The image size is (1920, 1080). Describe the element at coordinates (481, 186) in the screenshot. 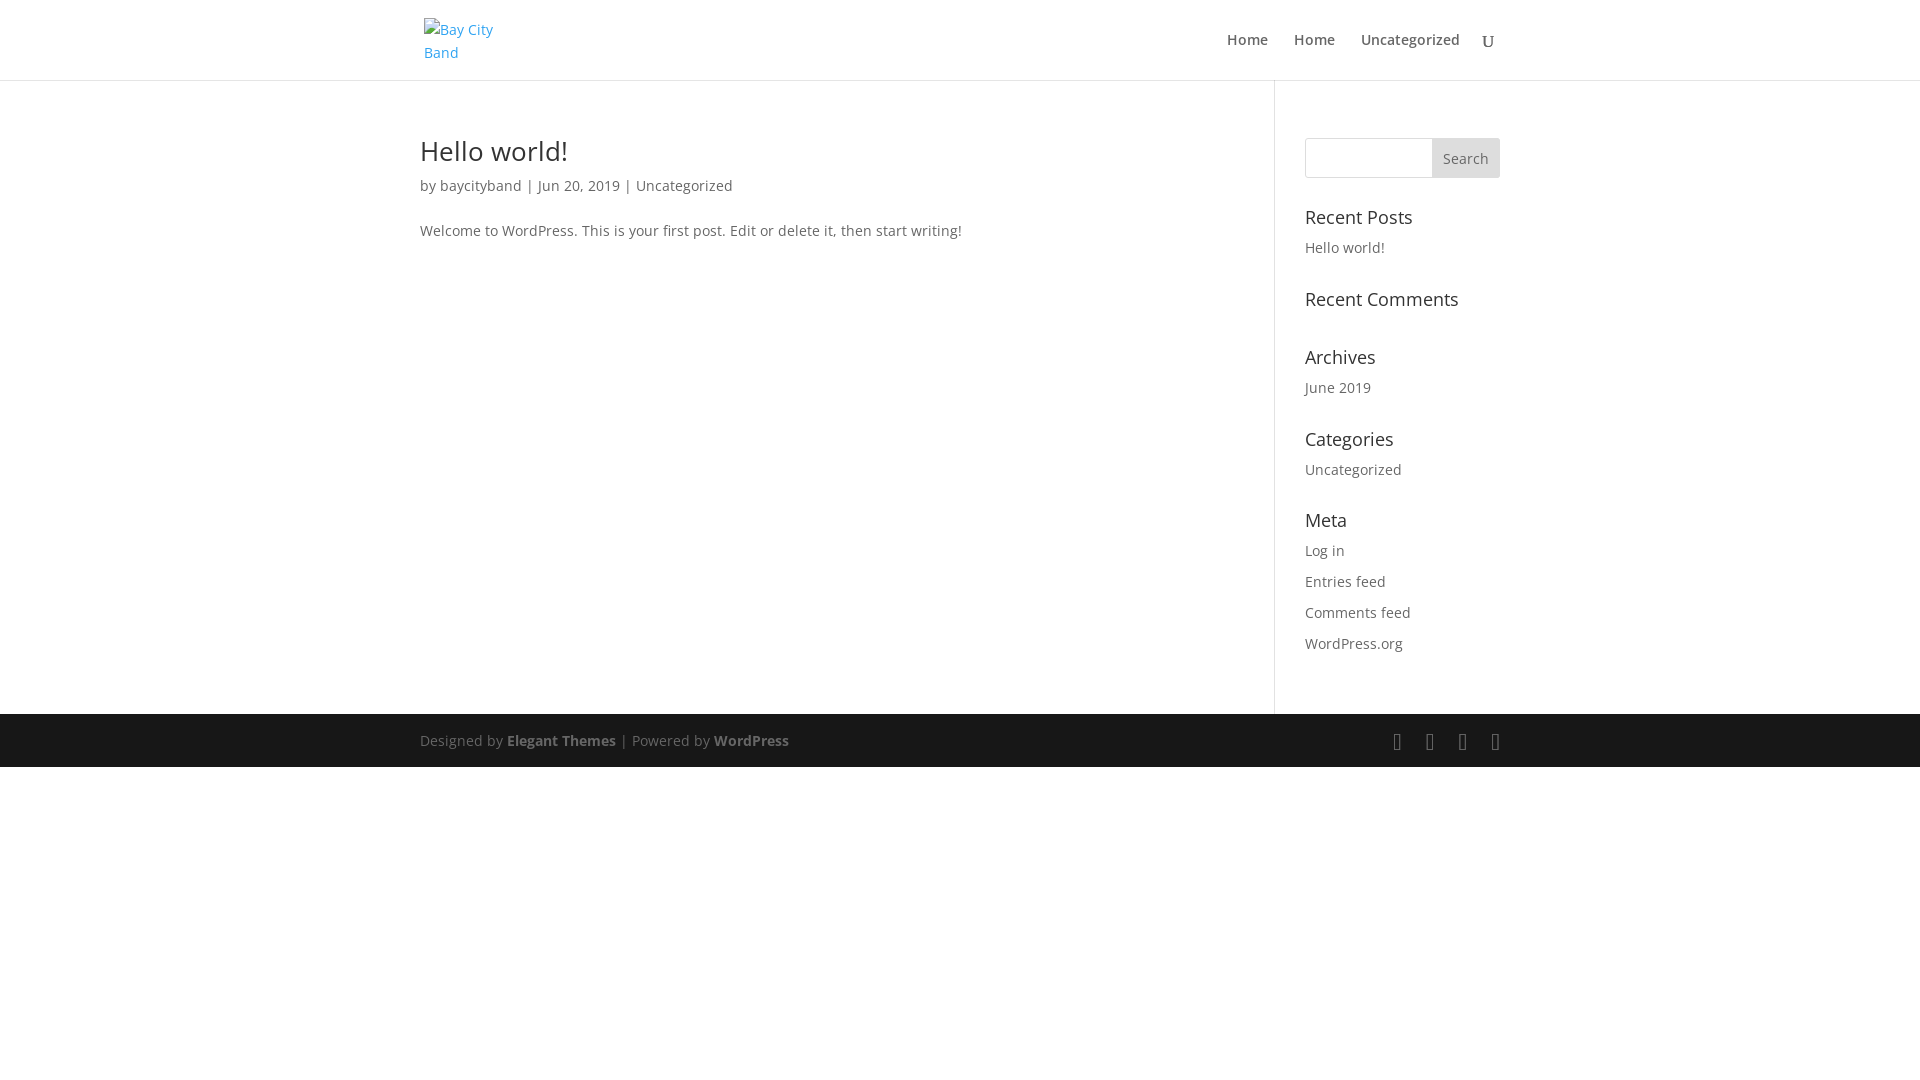

I see `baycityband` at that location.